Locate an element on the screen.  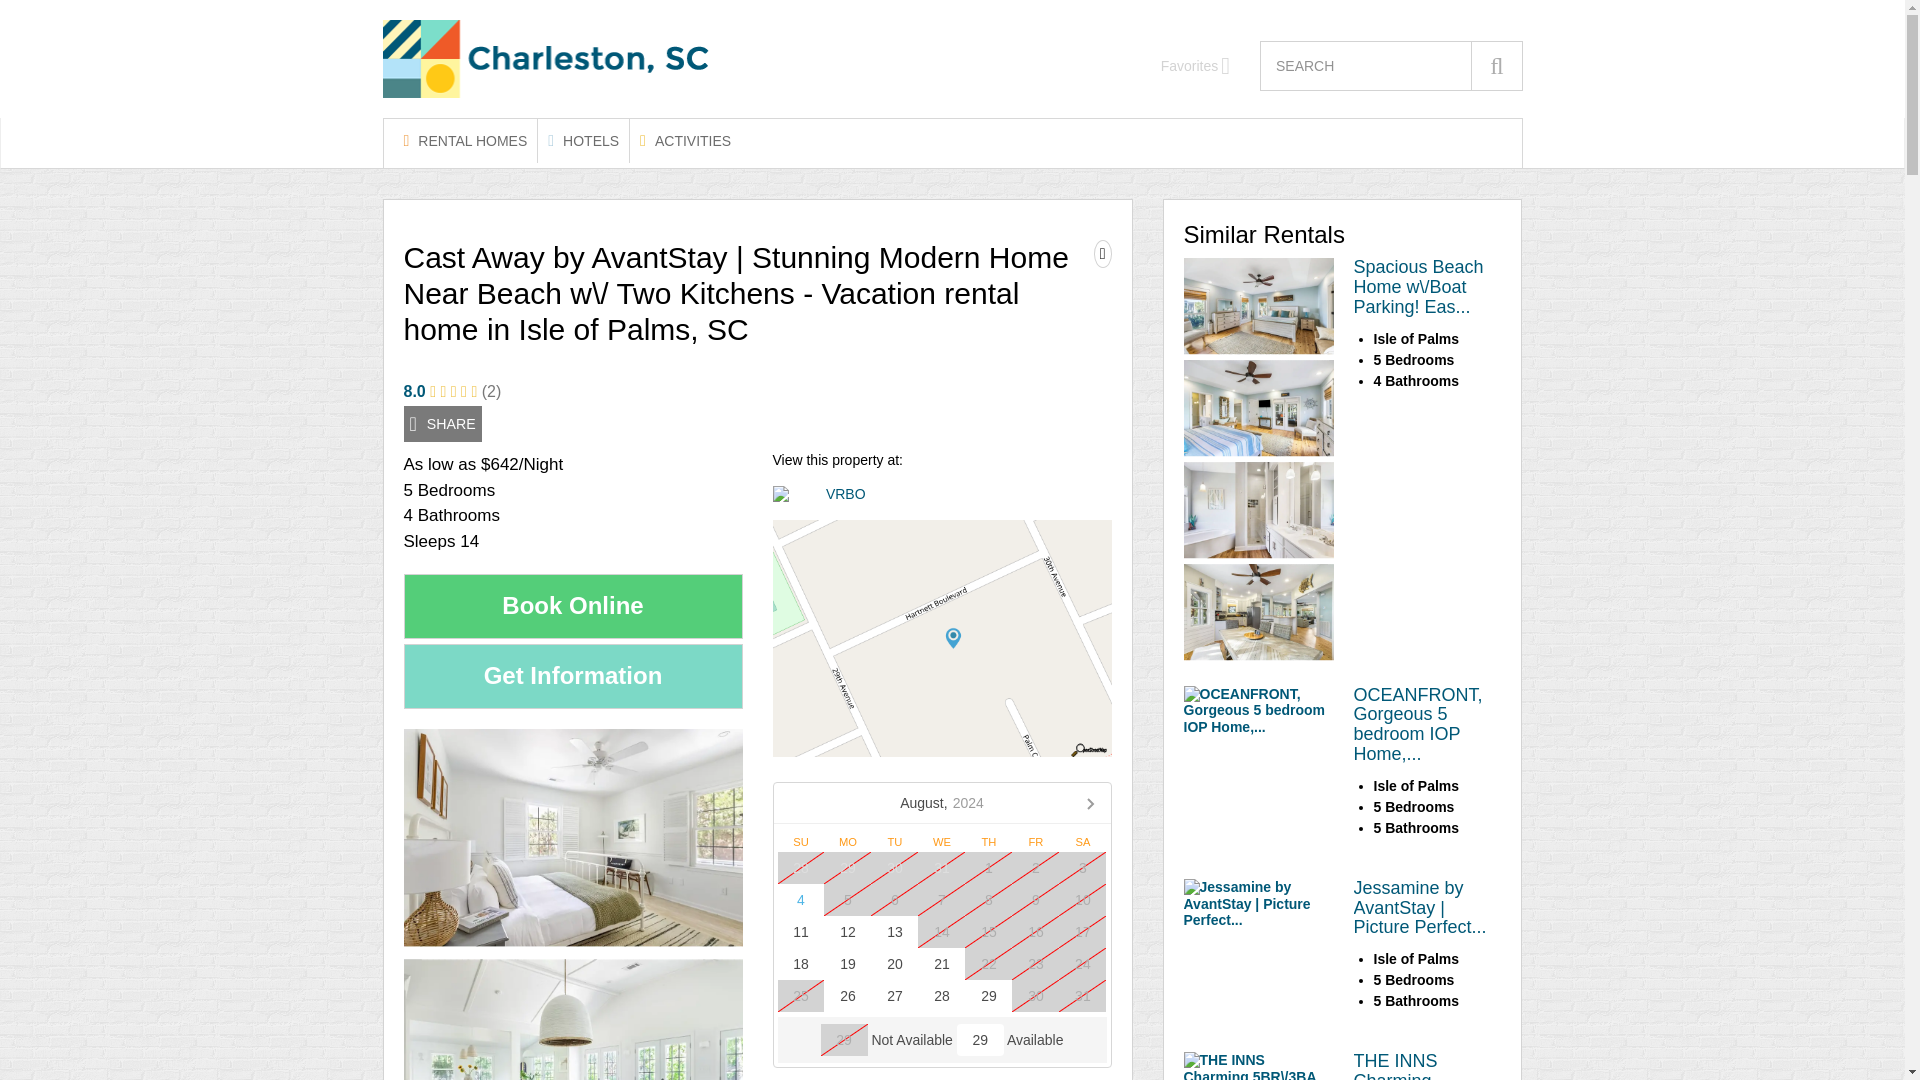
SHARE is located at coordinates (442, 424).